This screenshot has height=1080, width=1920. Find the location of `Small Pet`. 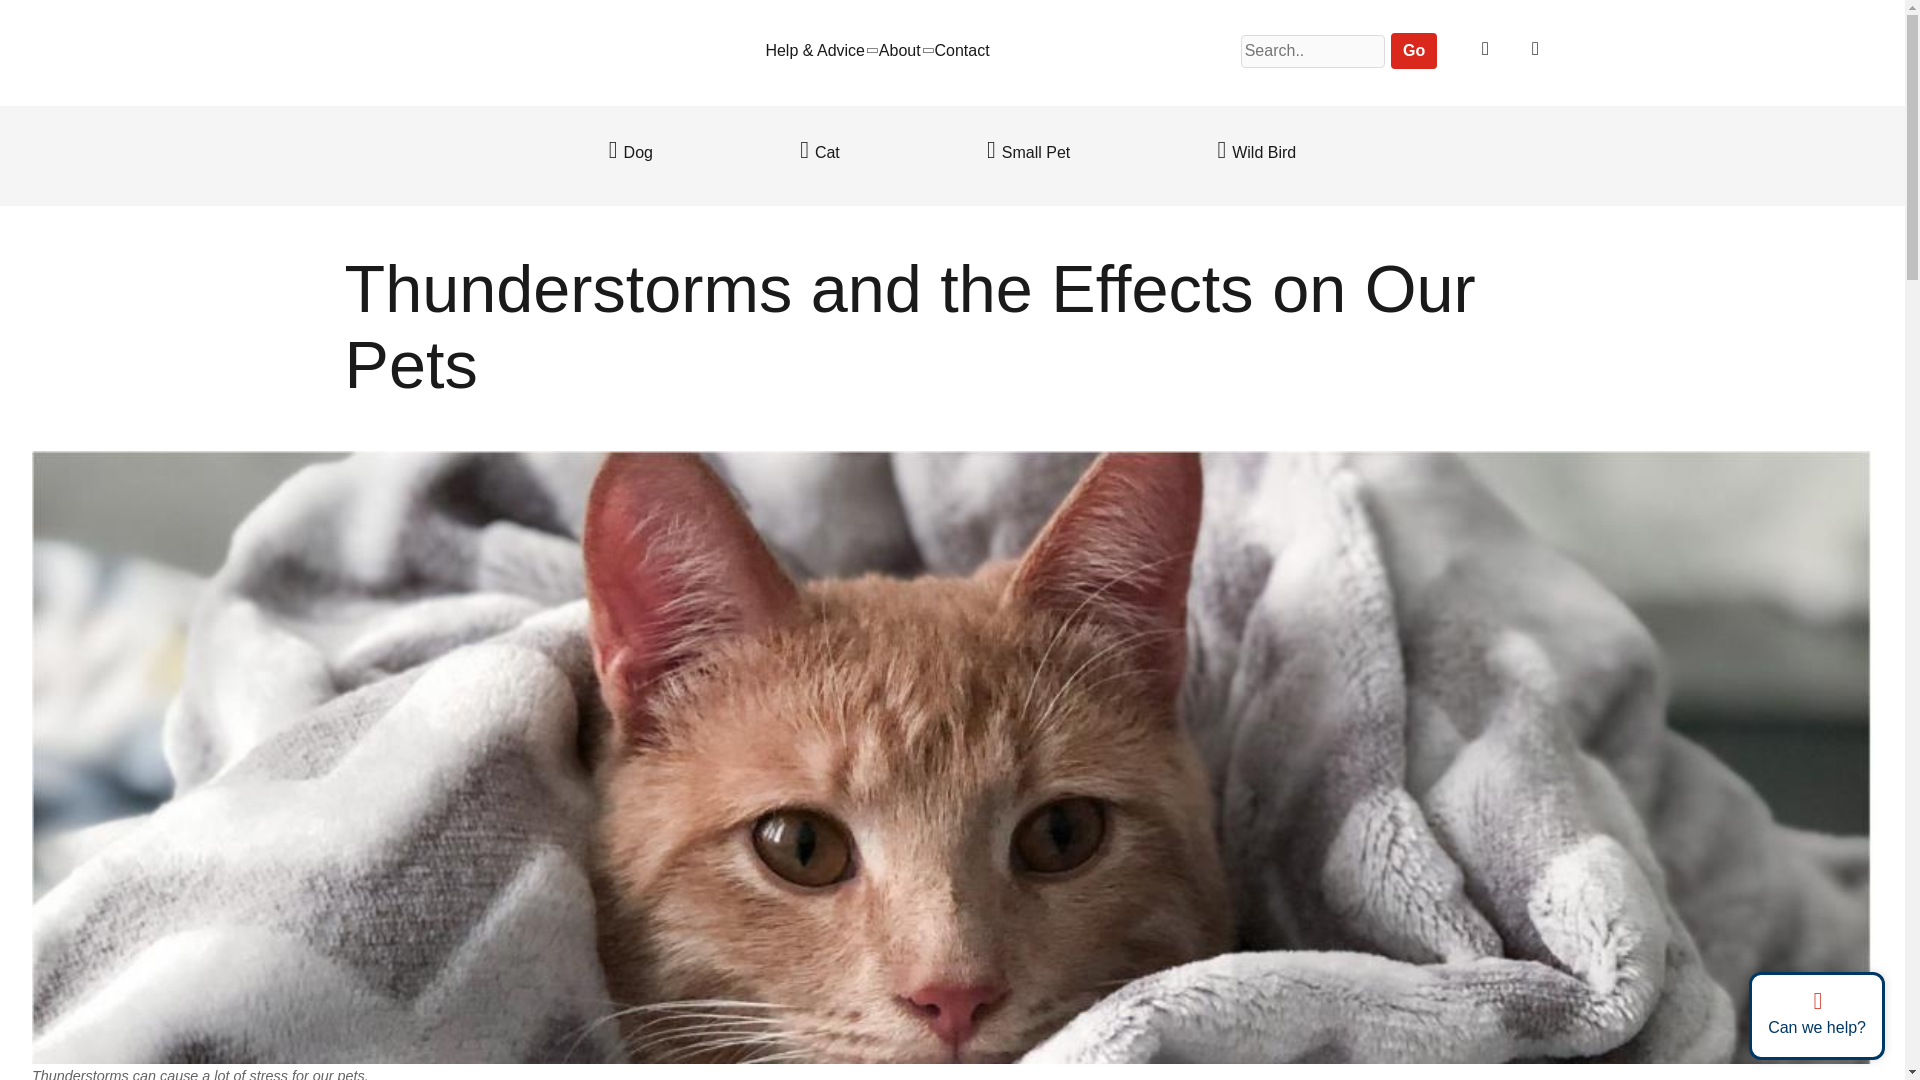

Small Pet is located at coordinates (1028, 152).